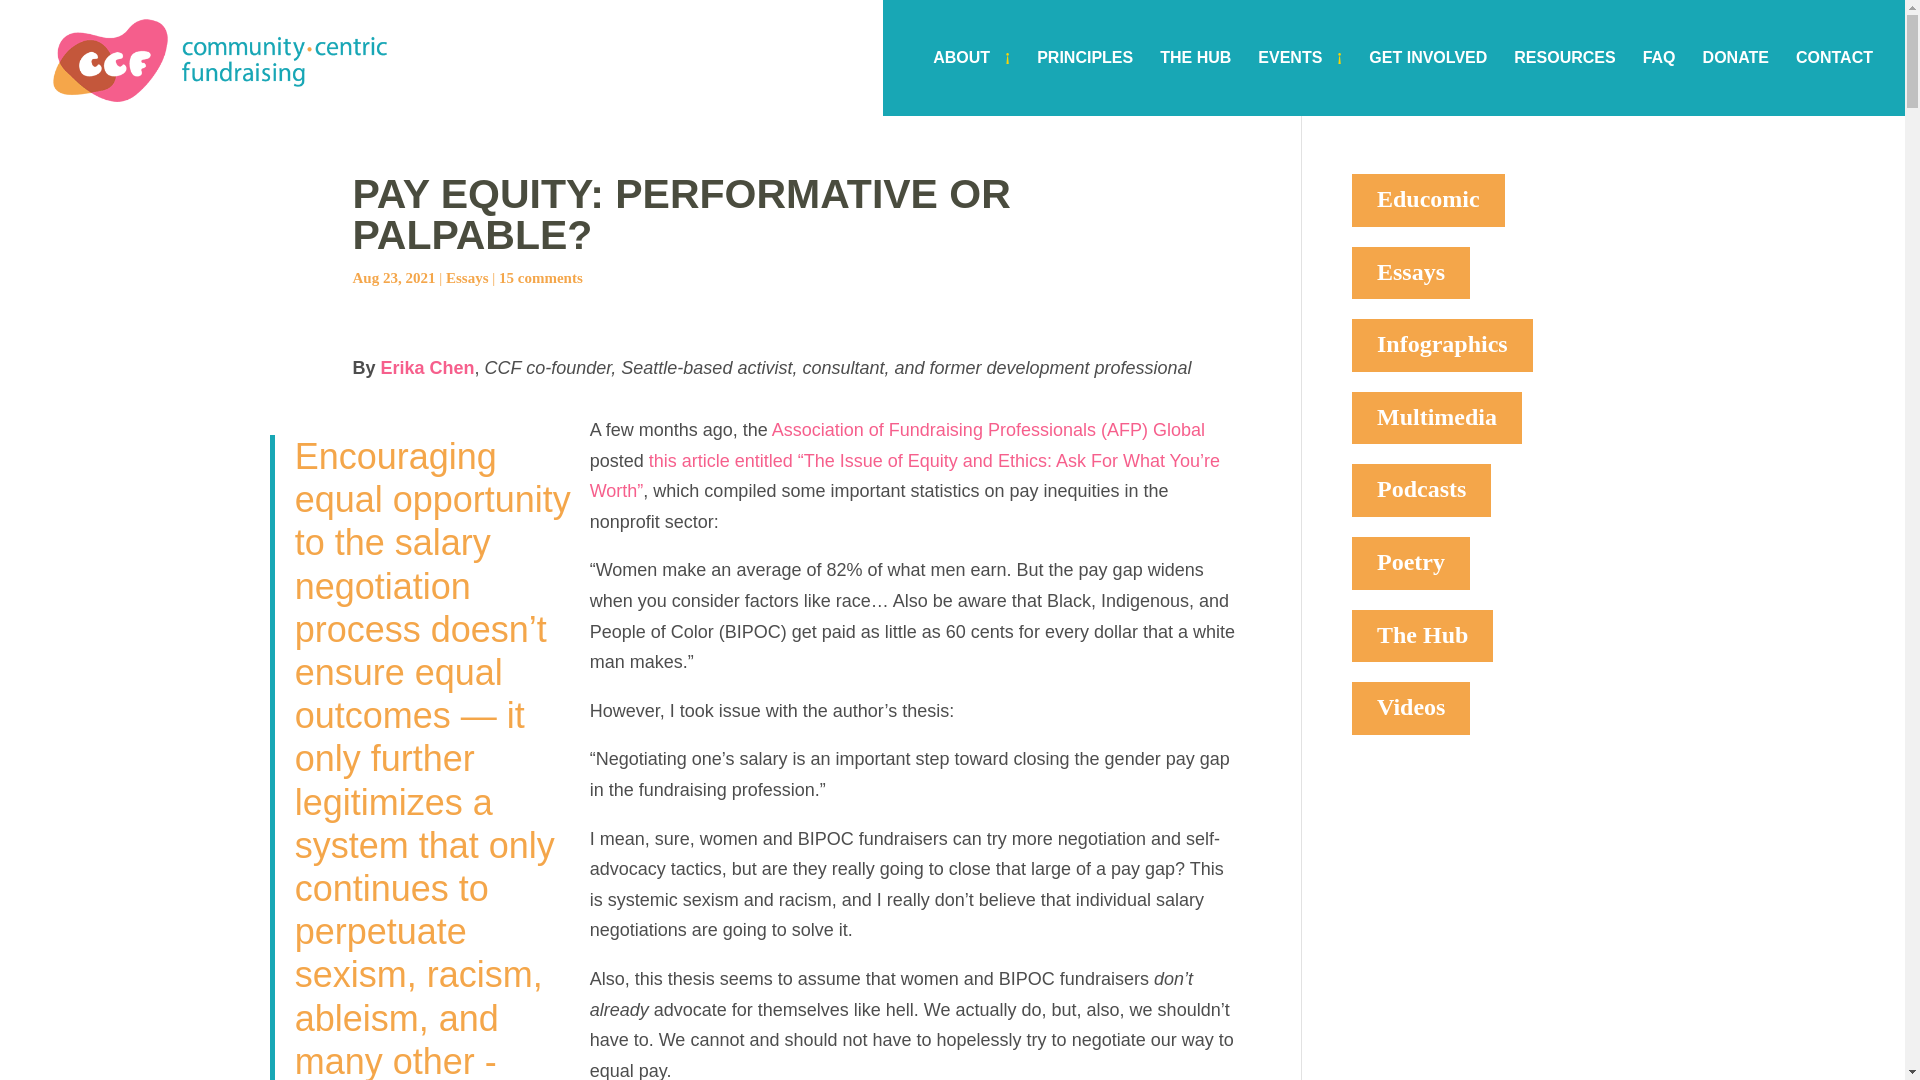  I want to click on Erika Chen, so click(427, 368).